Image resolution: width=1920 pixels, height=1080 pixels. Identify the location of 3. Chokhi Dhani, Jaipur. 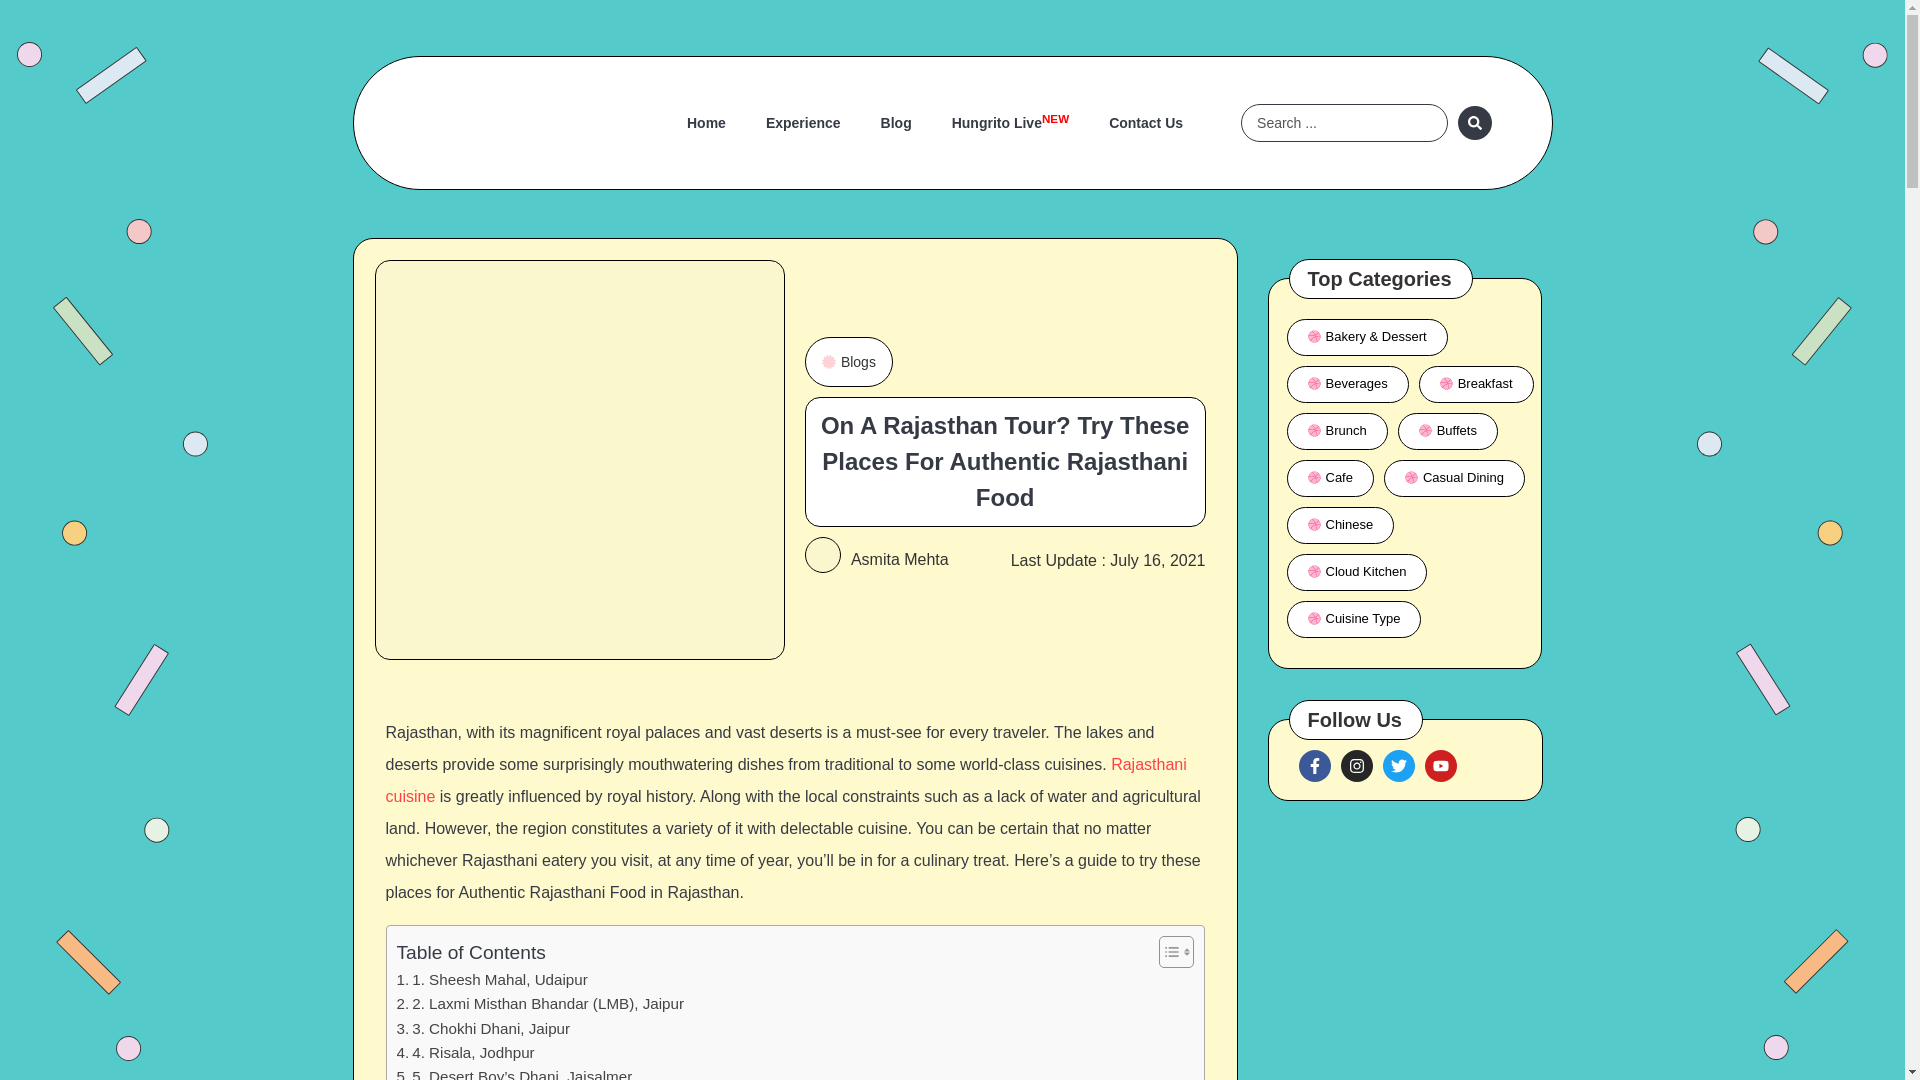
(1010, 122).